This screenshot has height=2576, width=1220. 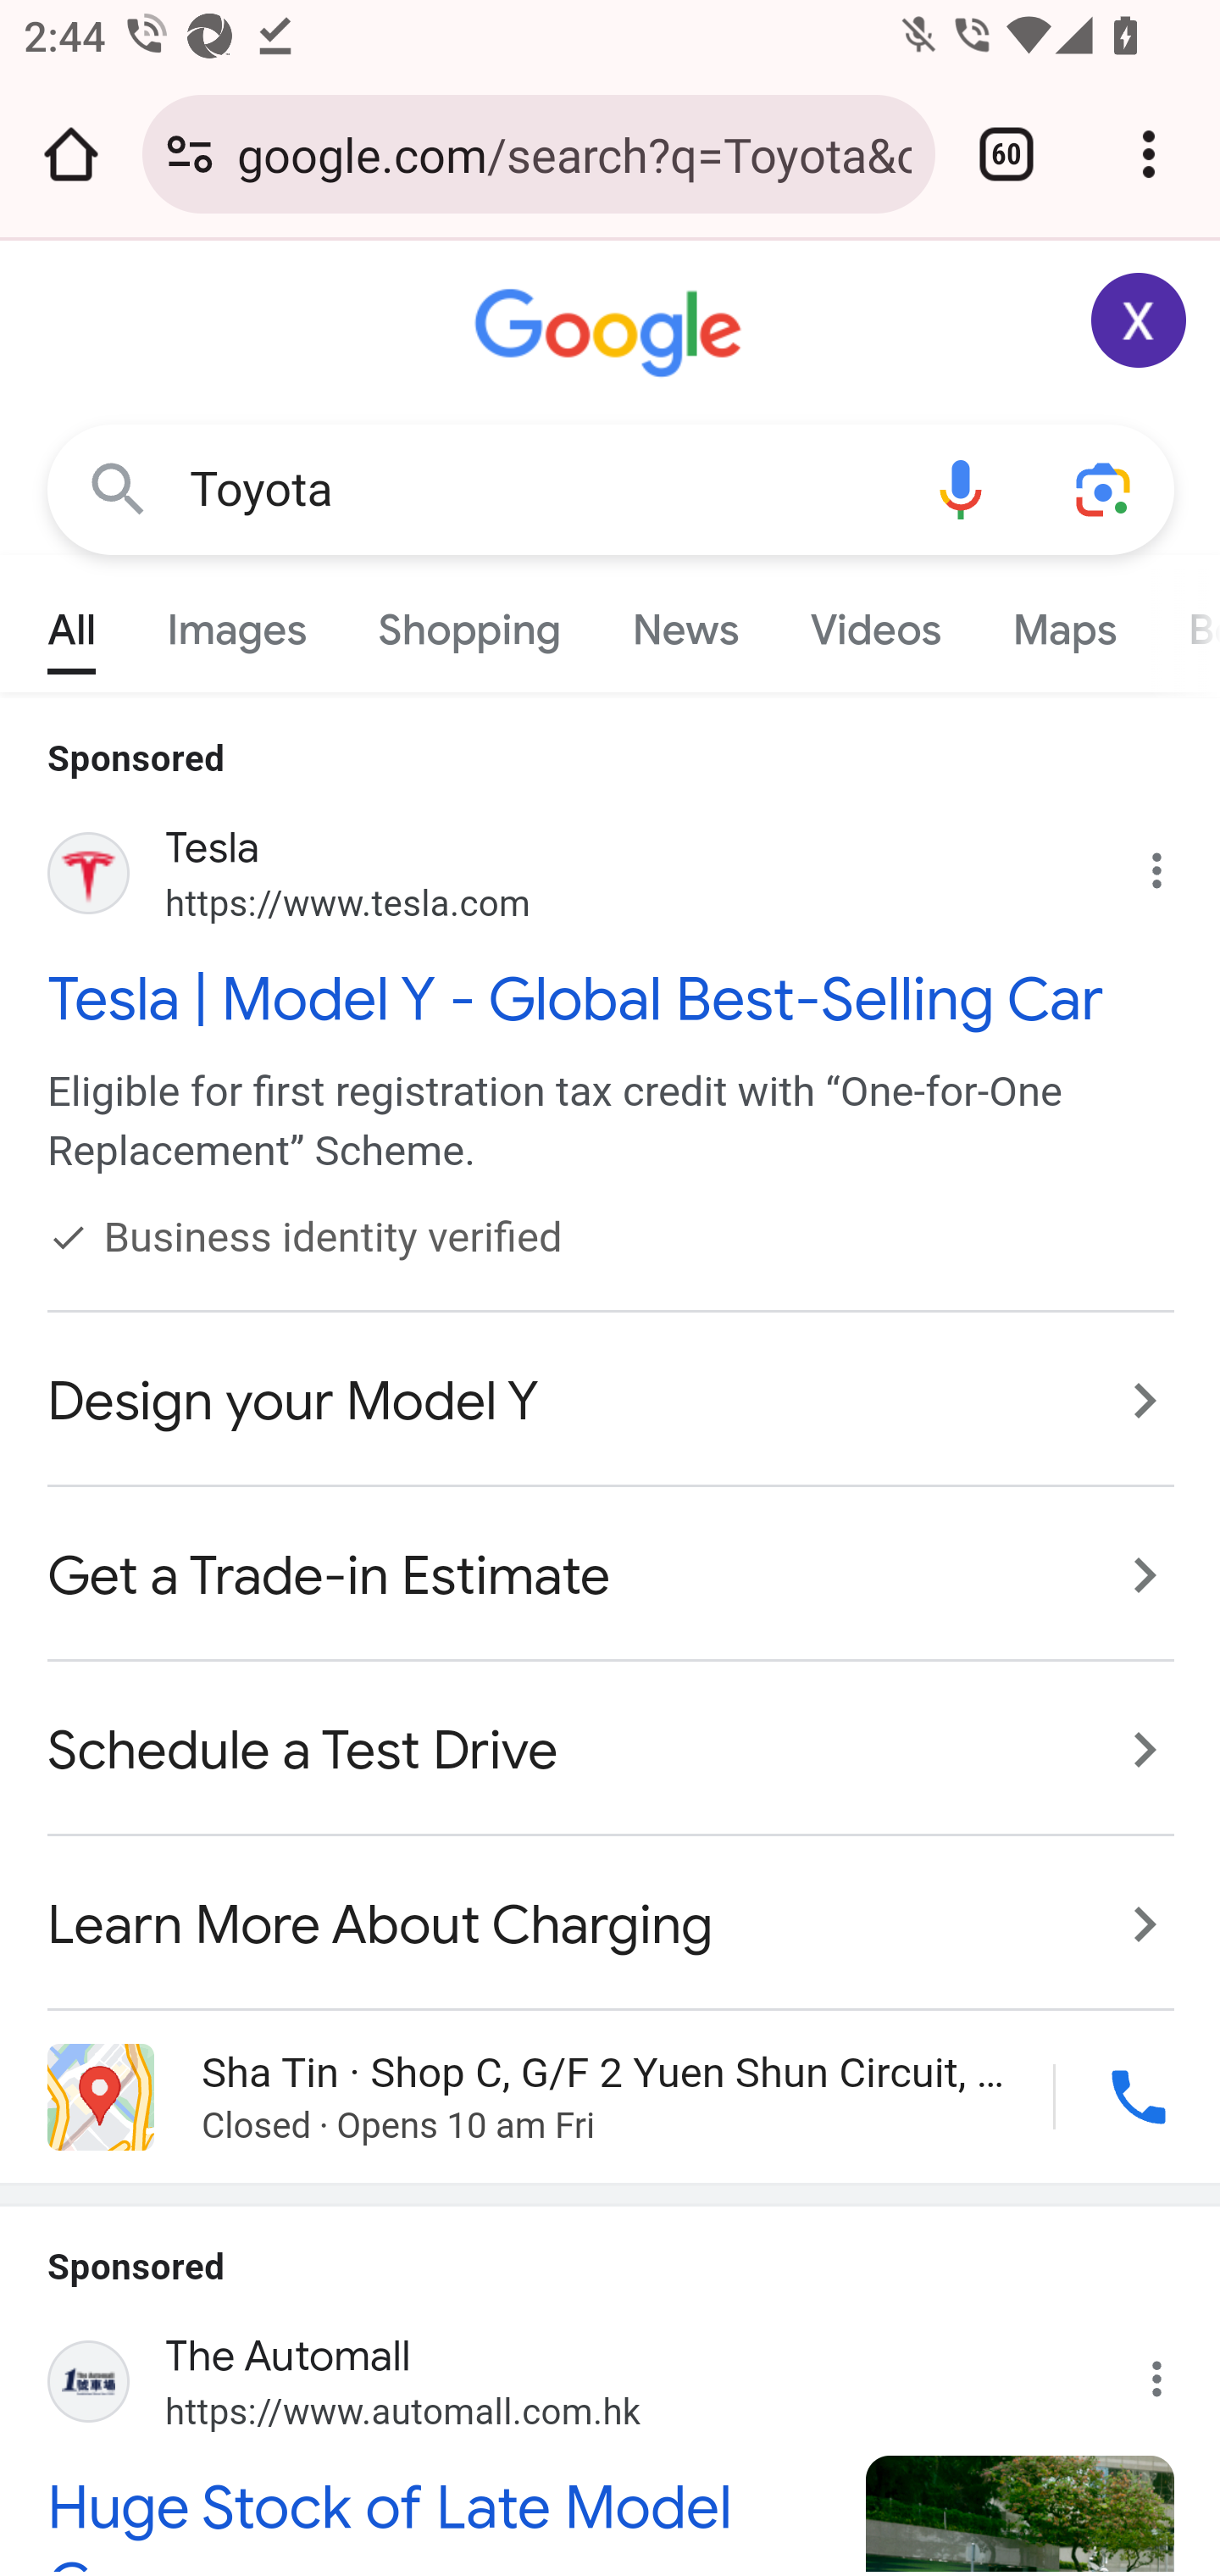 I want to click on Connection is secure, so click(x=190, y=154).